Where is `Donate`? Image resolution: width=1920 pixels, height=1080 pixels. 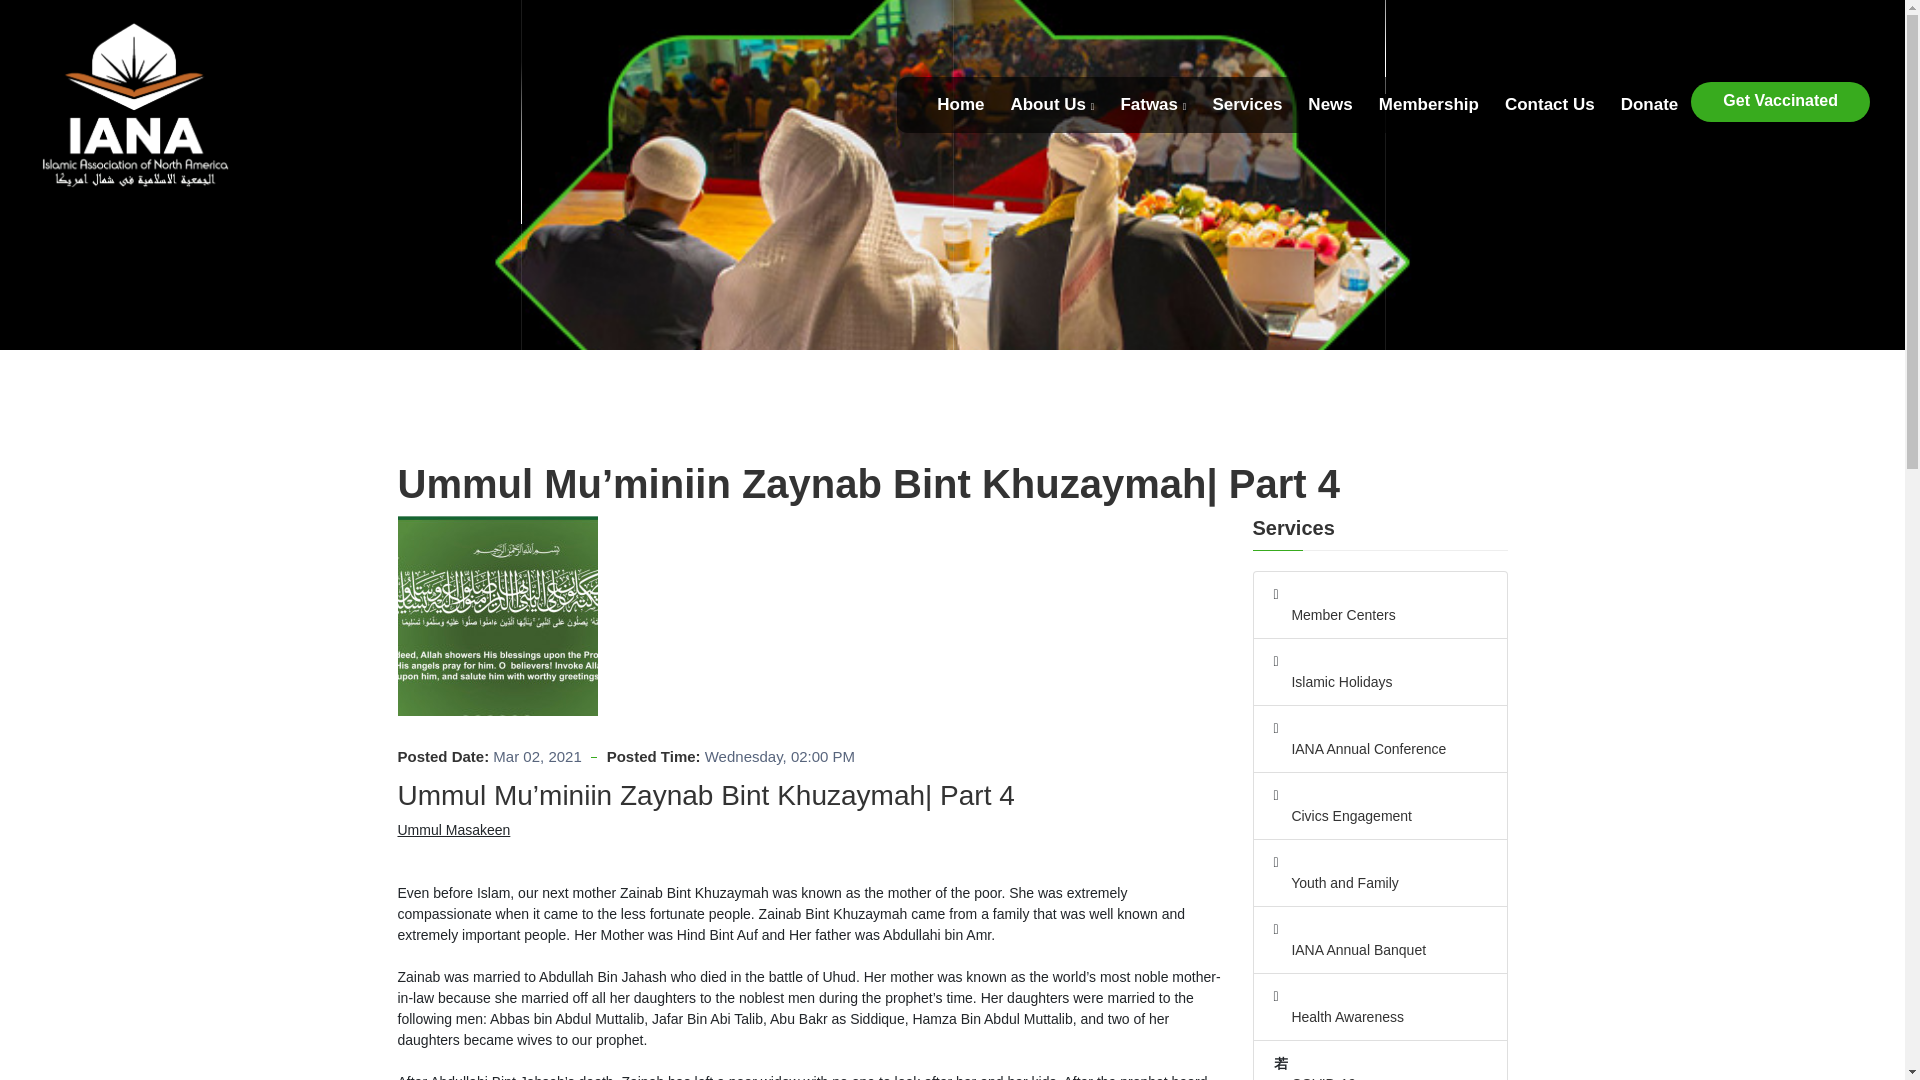
Donate is located at coordinates (1649, 104).